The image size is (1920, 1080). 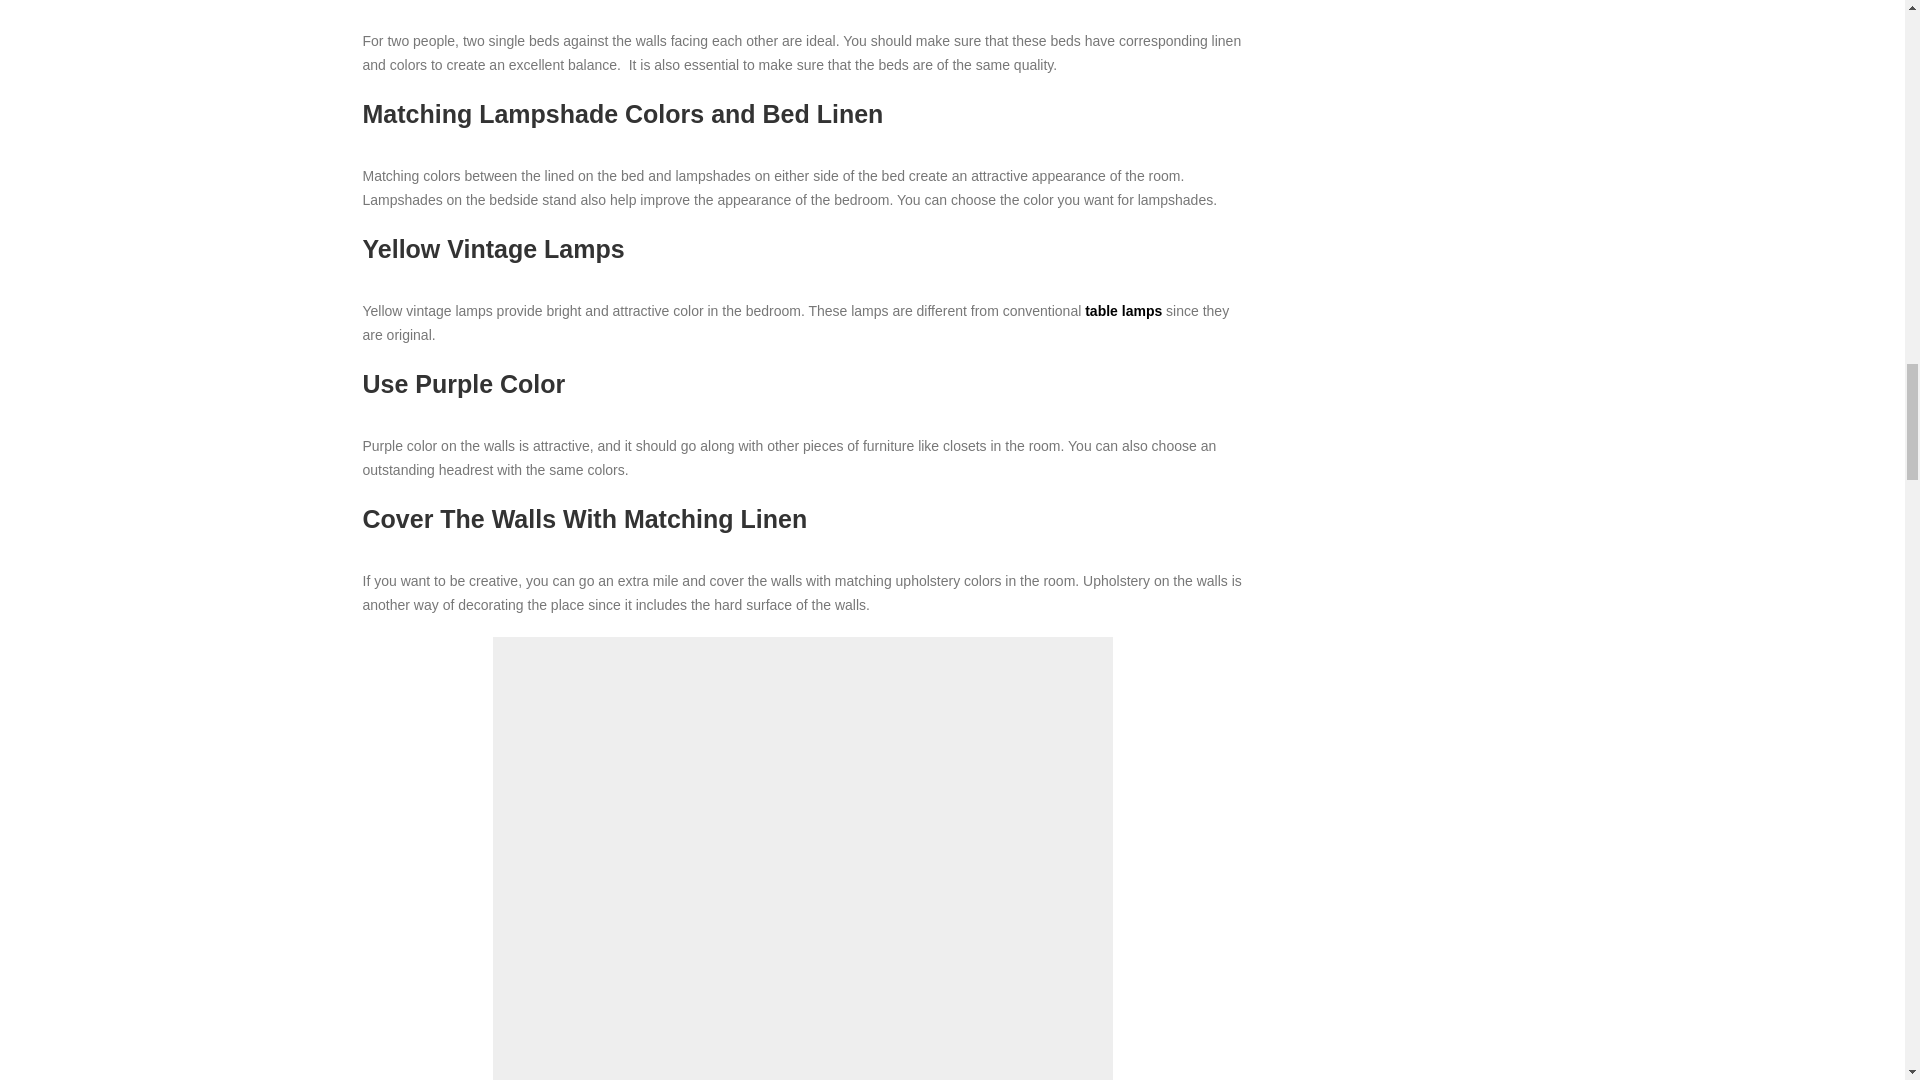 What do you see at coordinates (1122, 310) in the screenshot?
I see `table lamps` at bounding box center [1122, 310].